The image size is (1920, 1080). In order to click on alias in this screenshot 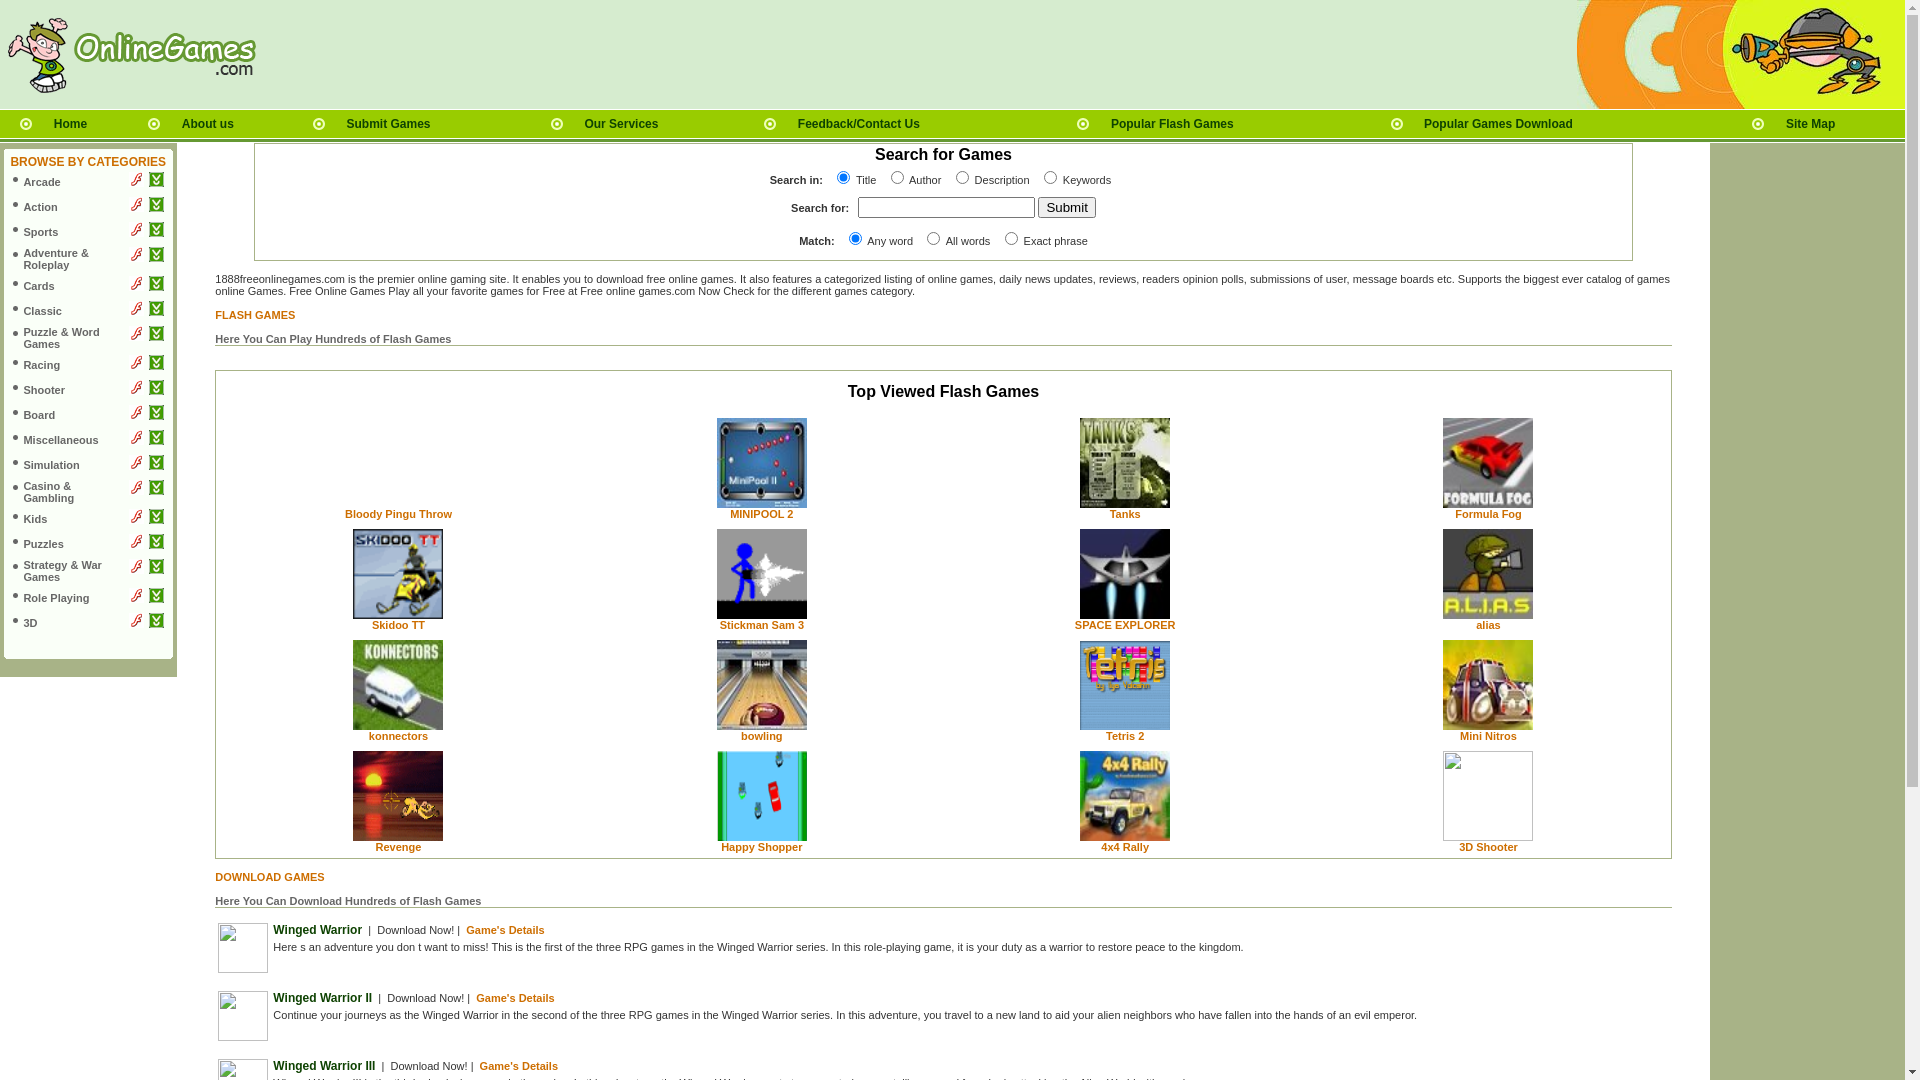, I will do `click(1488, 625)`.